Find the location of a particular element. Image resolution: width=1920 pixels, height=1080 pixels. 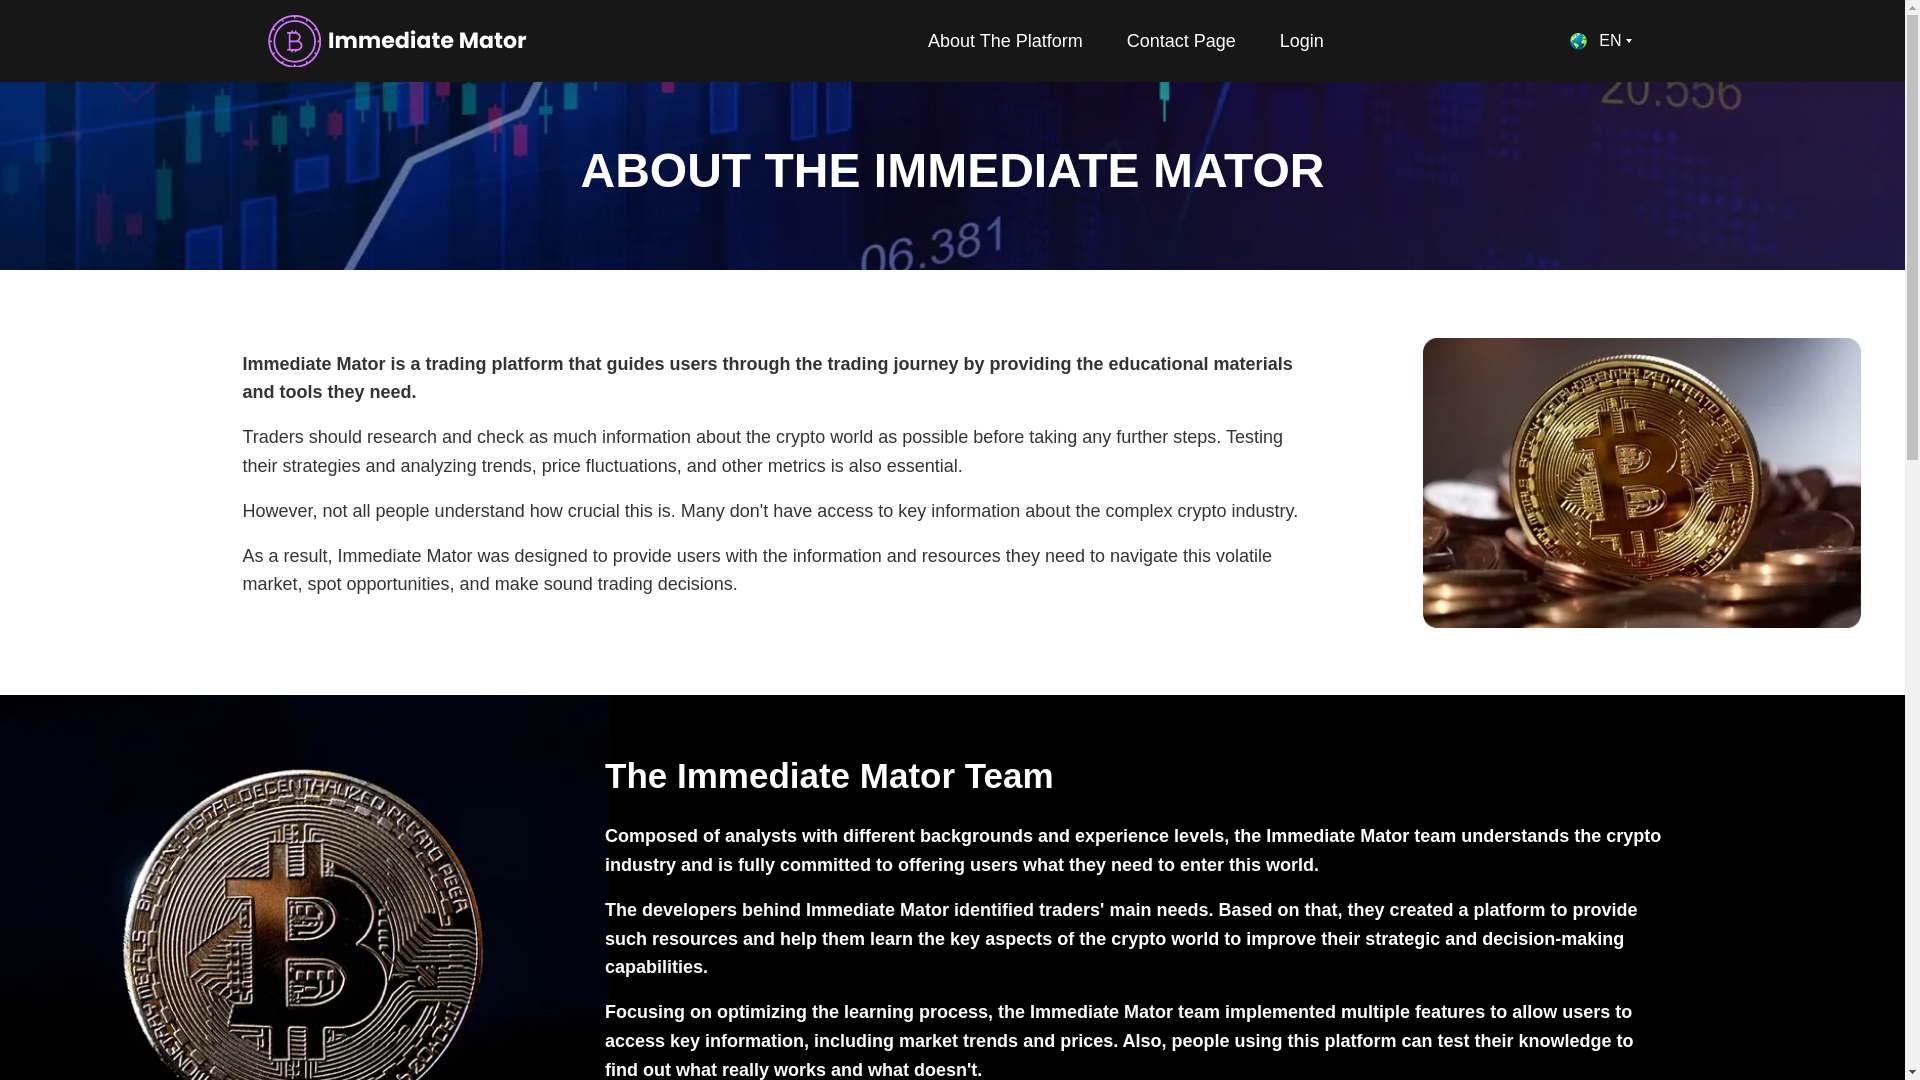

Login is located at coordinates (1302, 41).